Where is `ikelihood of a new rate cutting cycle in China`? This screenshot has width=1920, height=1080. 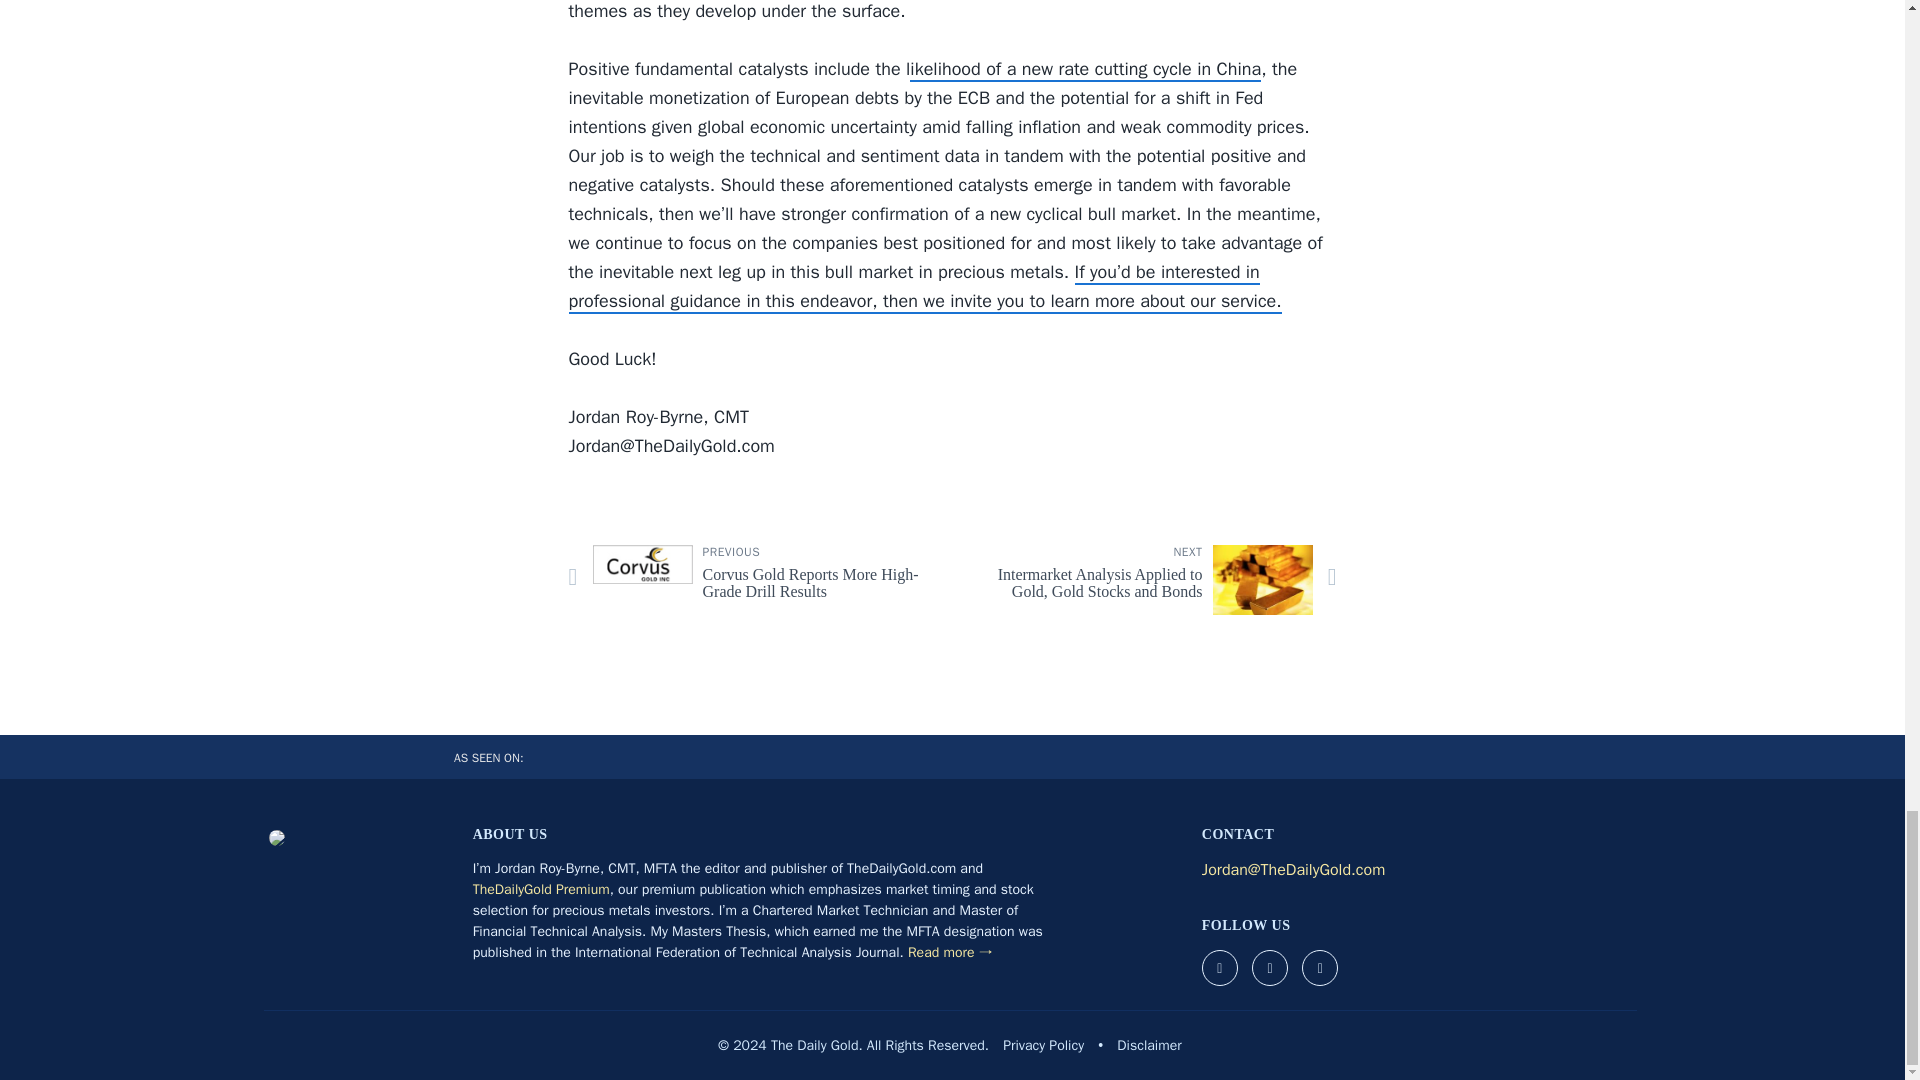
ikelihood of a new rate cutting cycle in China is located at coordinates (1043, 1045).